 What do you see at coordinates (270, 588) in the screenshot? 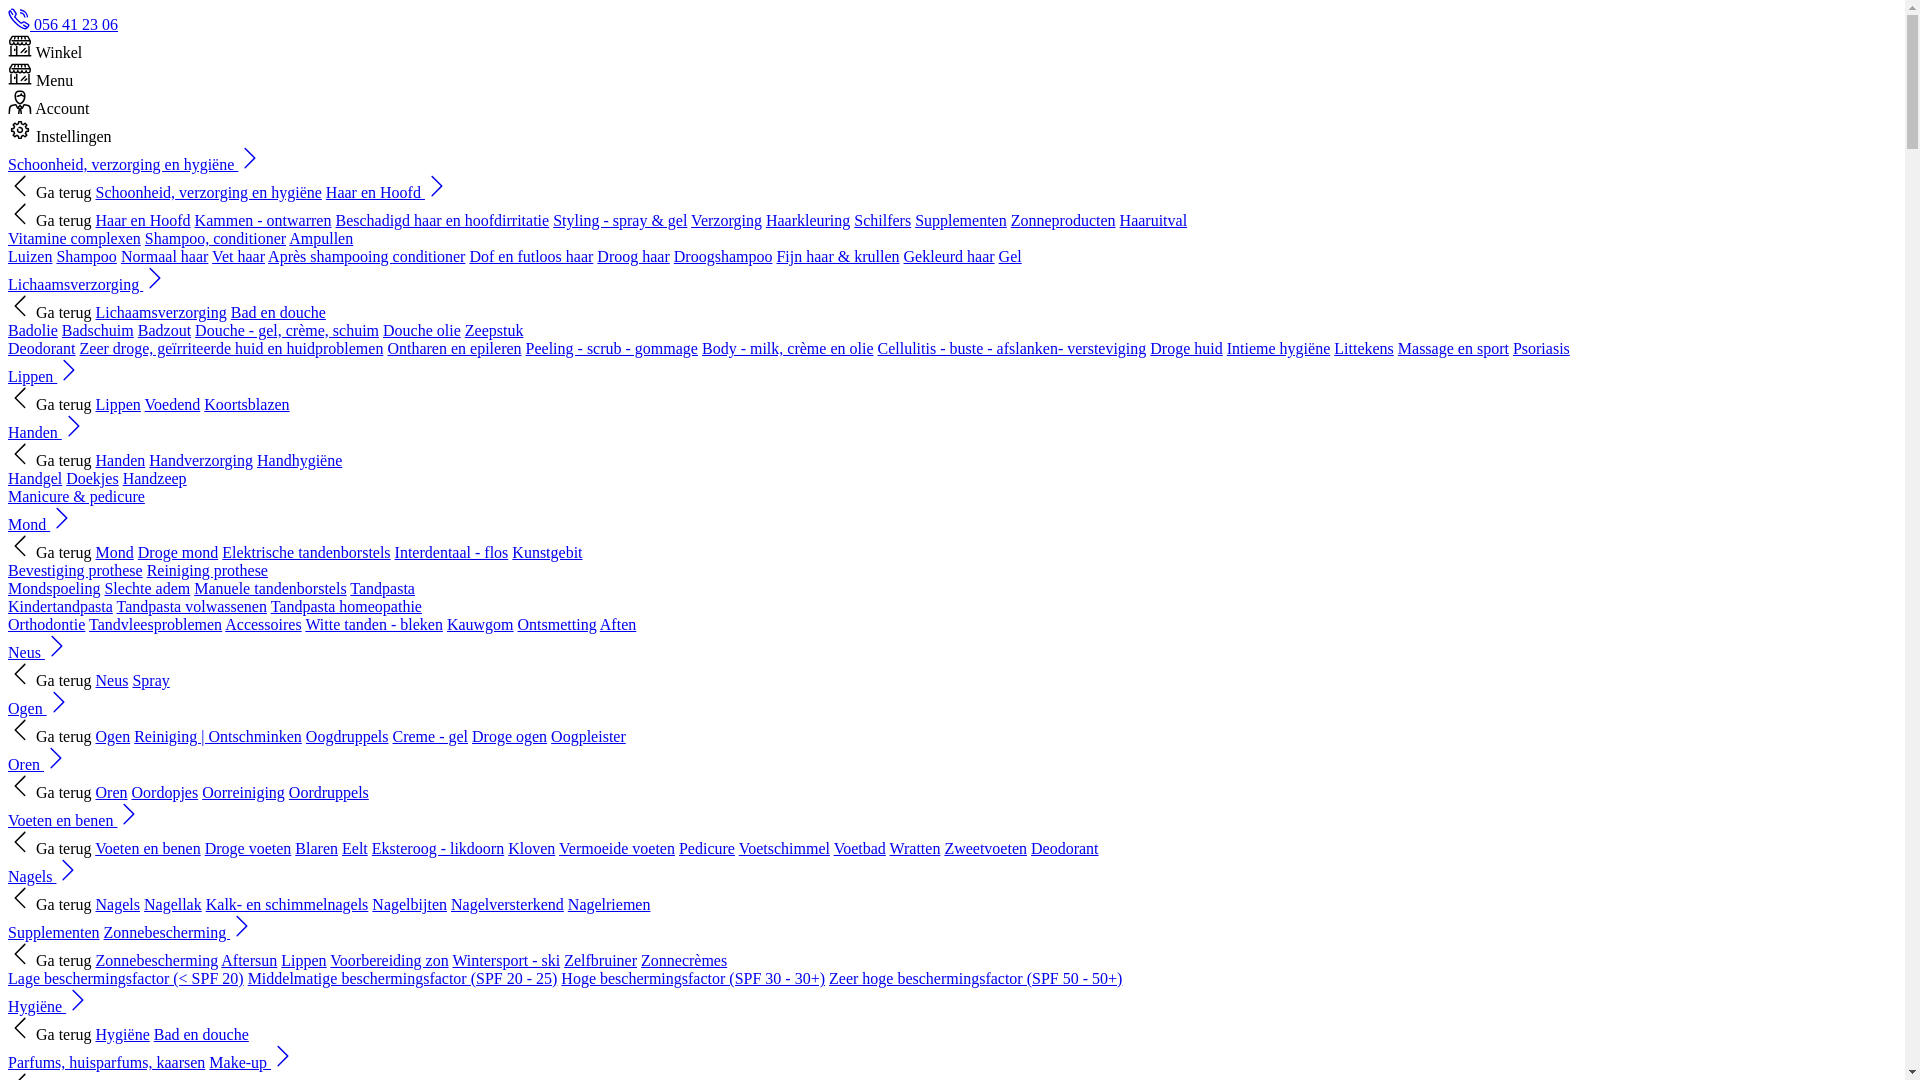
I see `Manuele tandenborstels` at bounding box center [270, 588].